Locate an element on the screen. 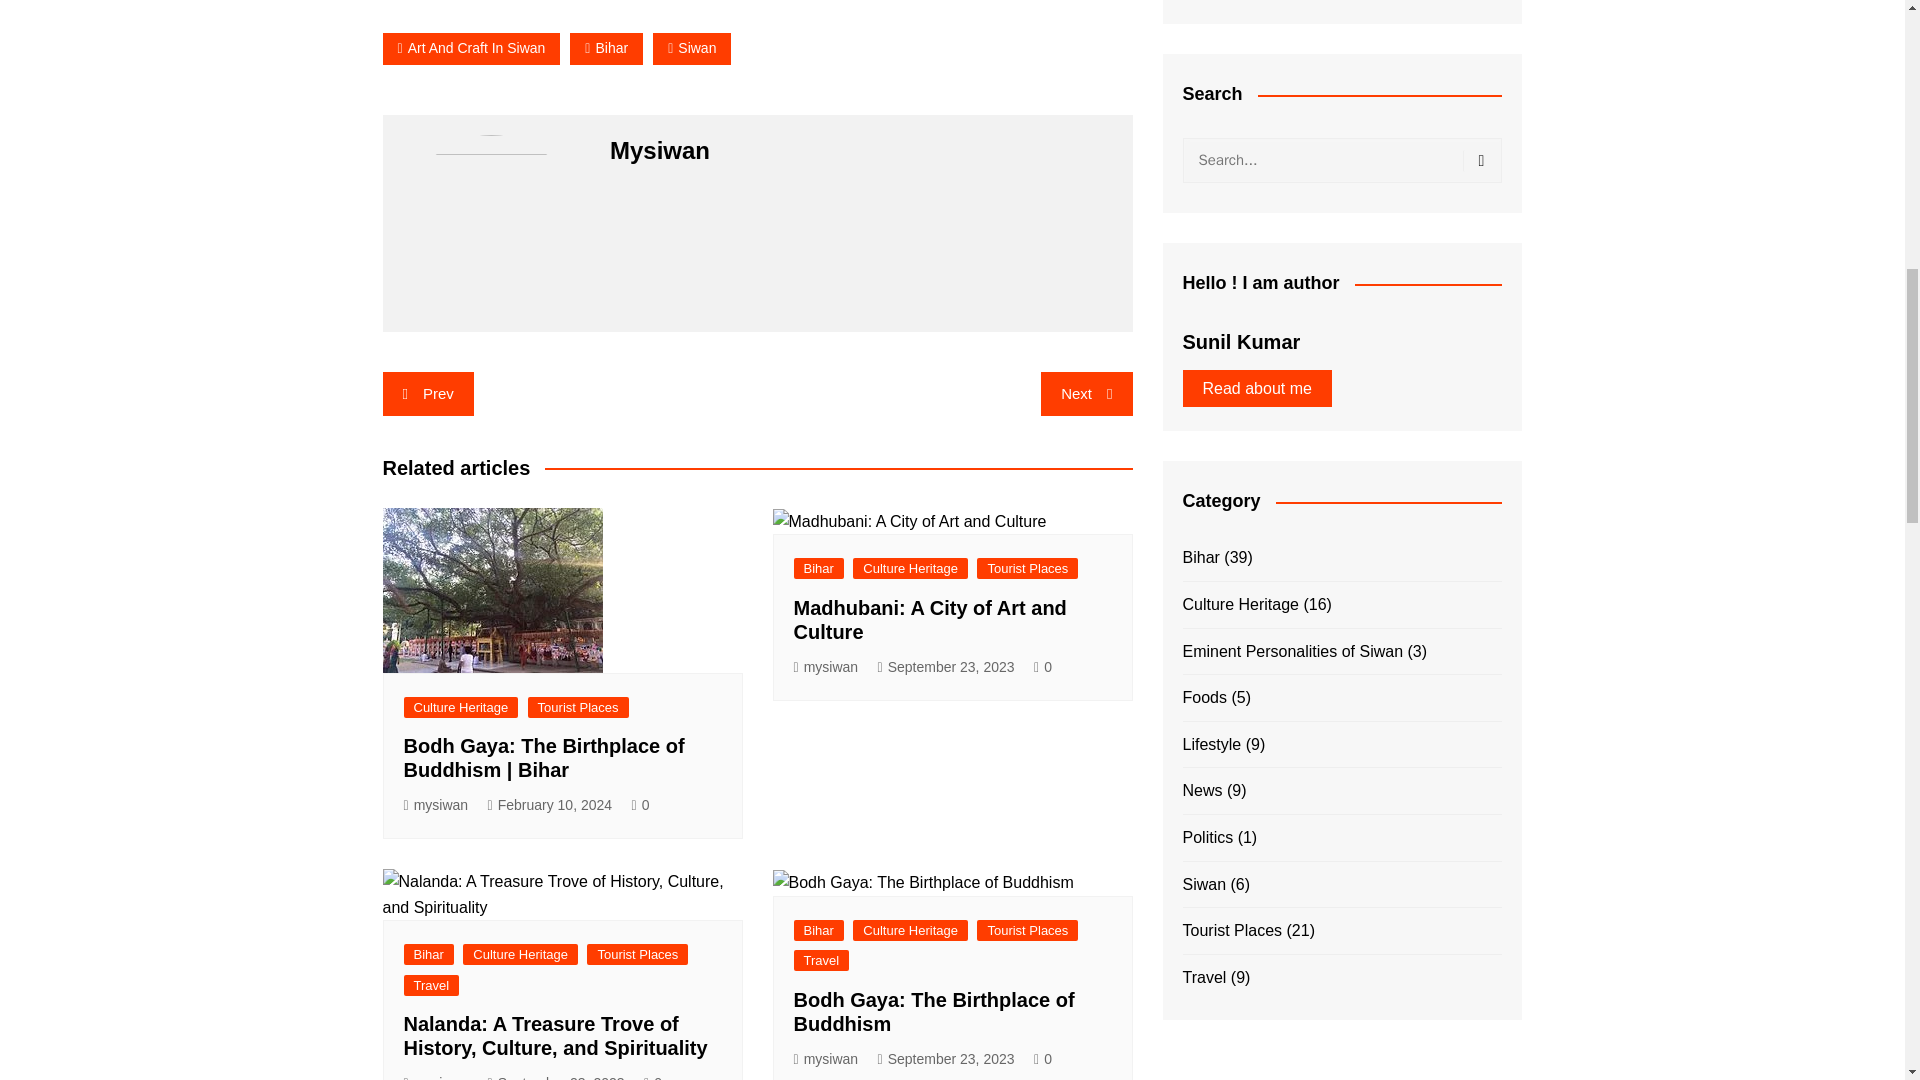  Culture Heritage is located at coordinates (460, 707).